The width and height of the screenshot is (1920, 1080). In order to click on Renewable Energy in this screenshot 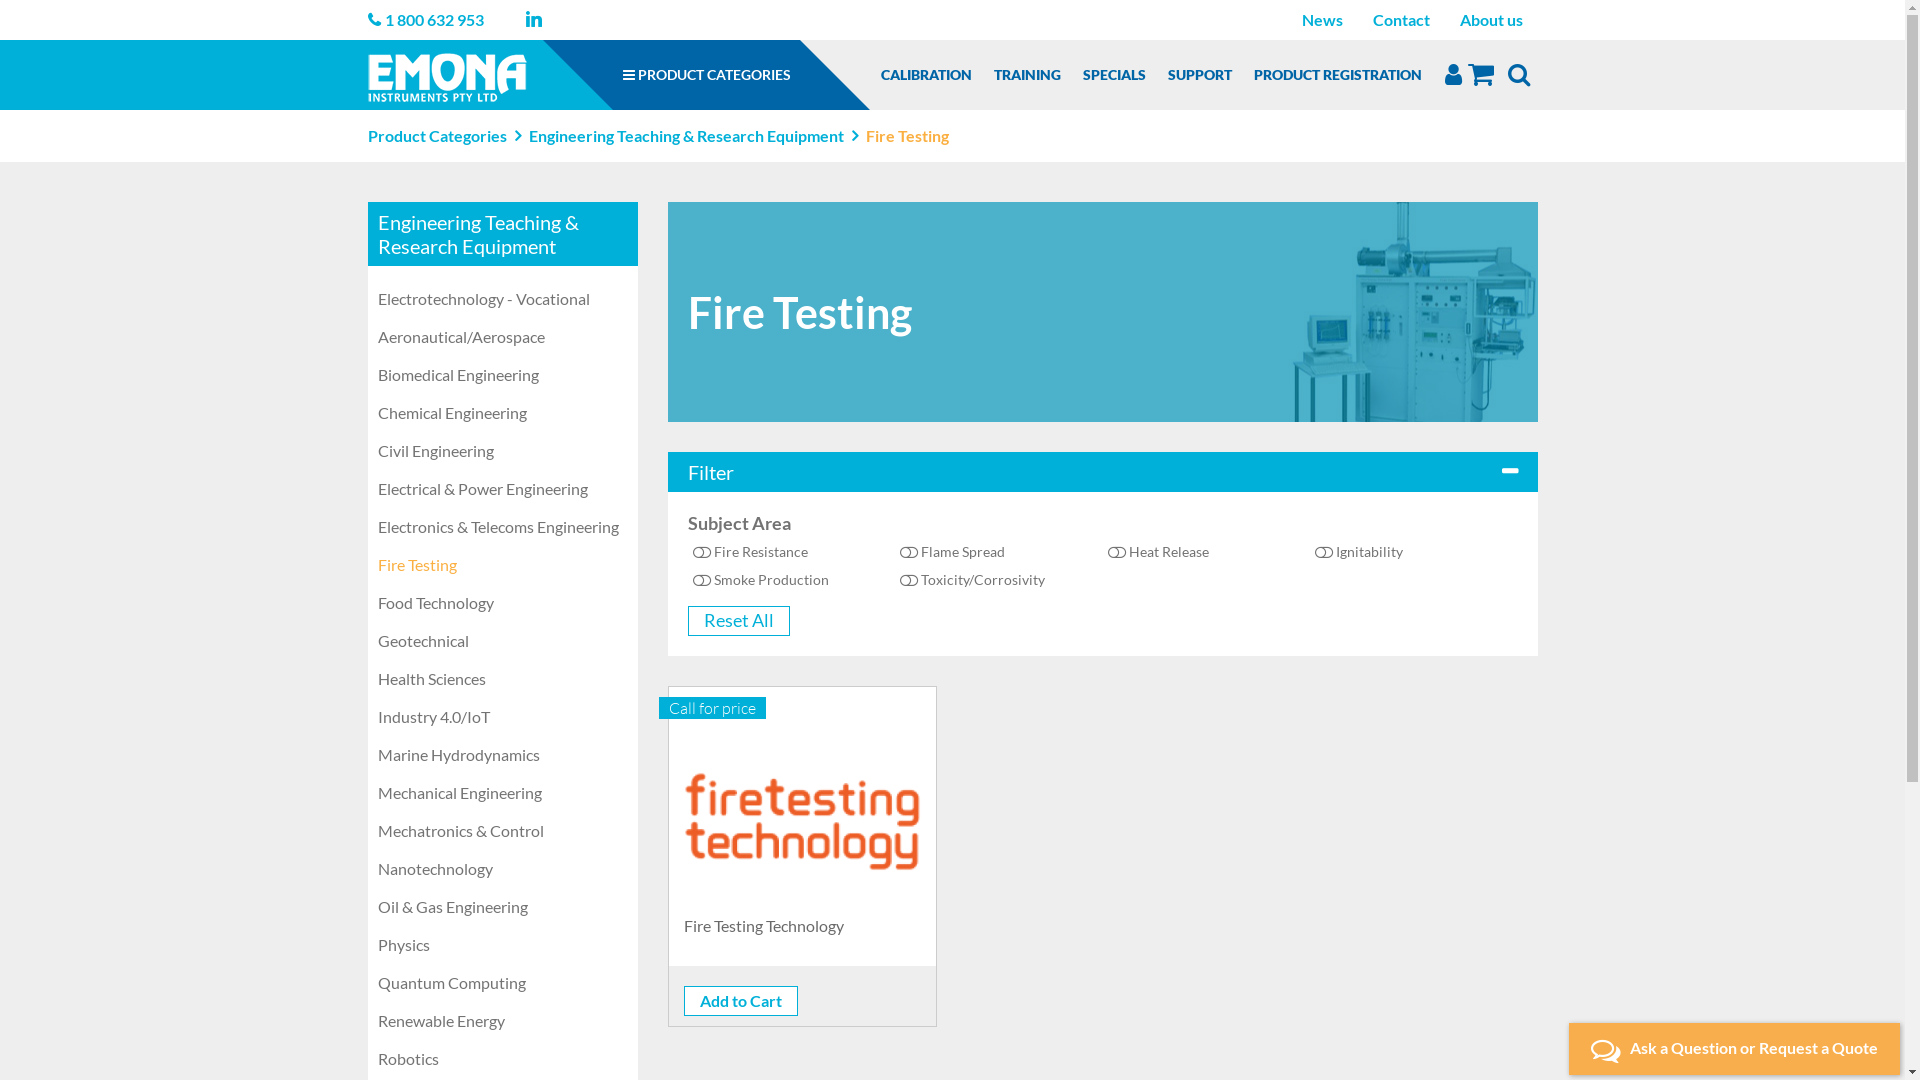, I will do `click(503, 1021)`.